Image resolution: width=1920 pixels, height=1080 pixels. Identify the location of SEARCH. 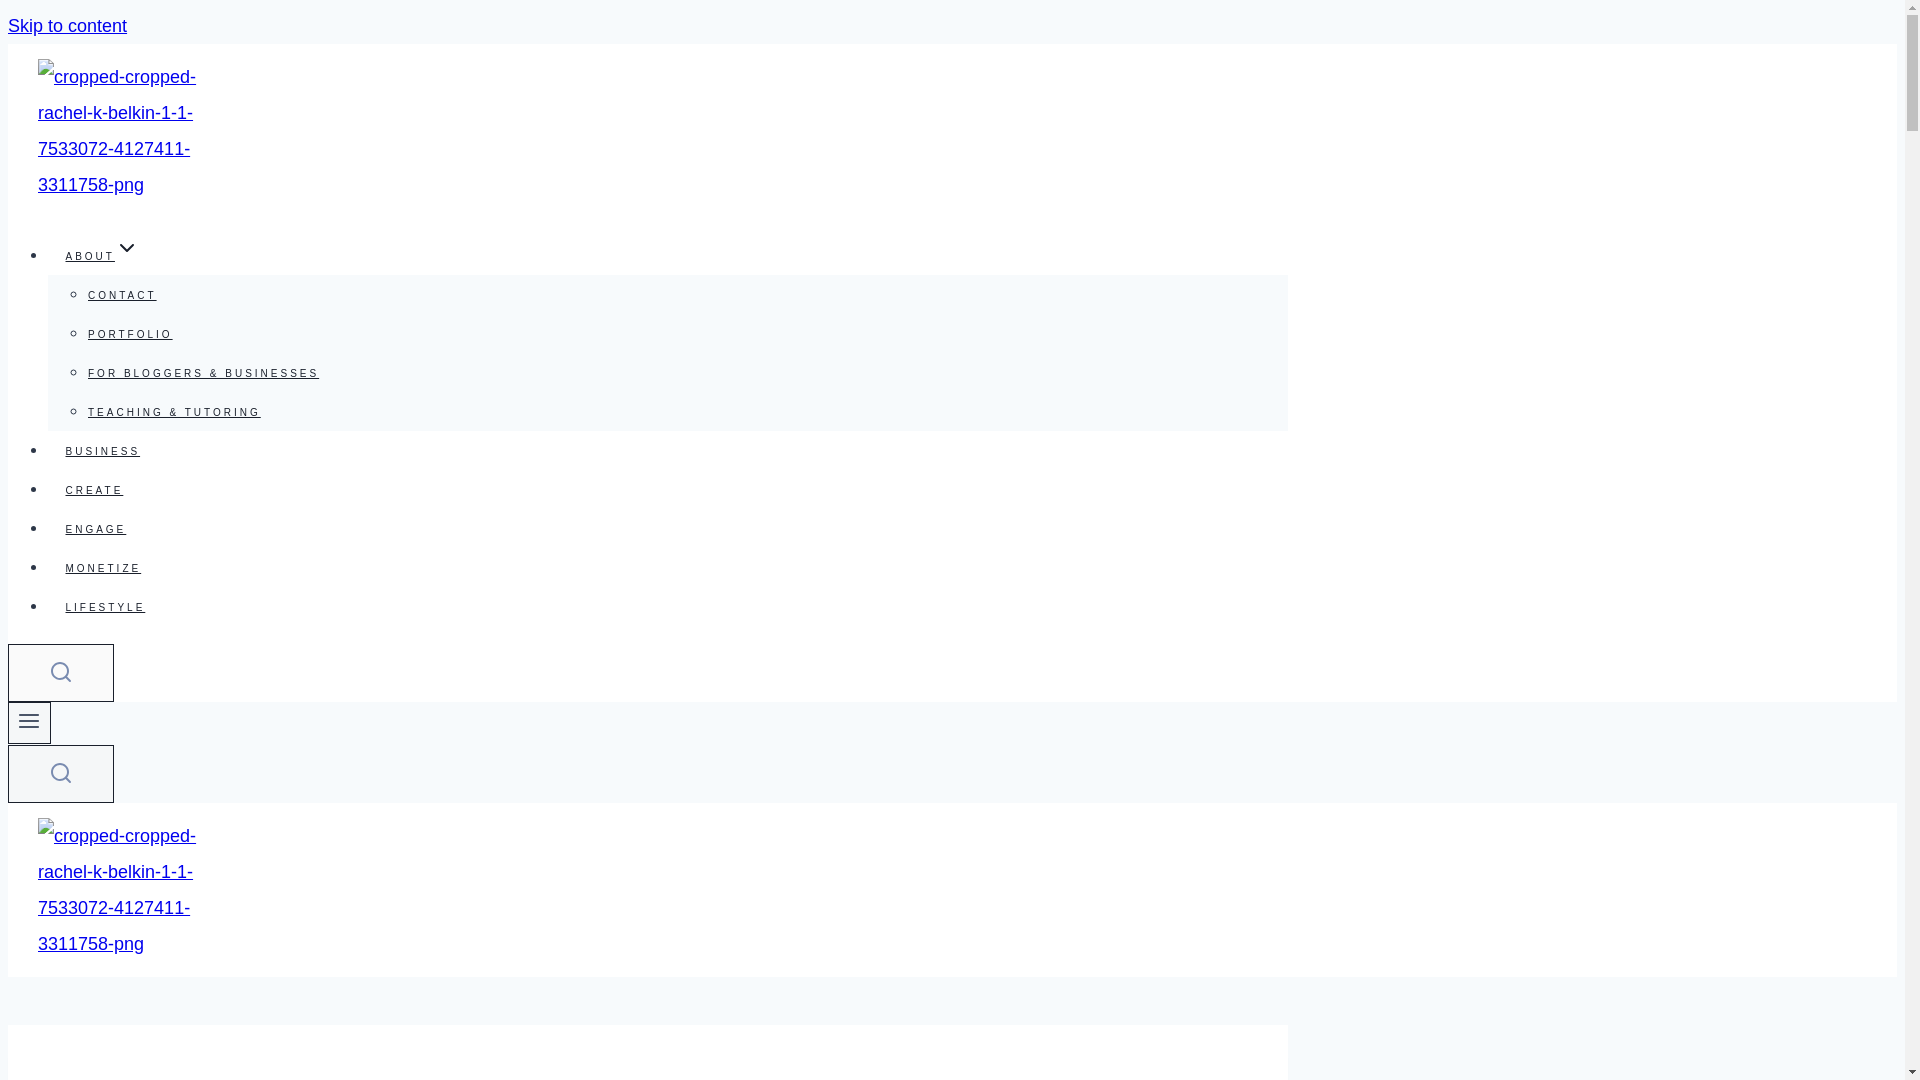
(60, 773).